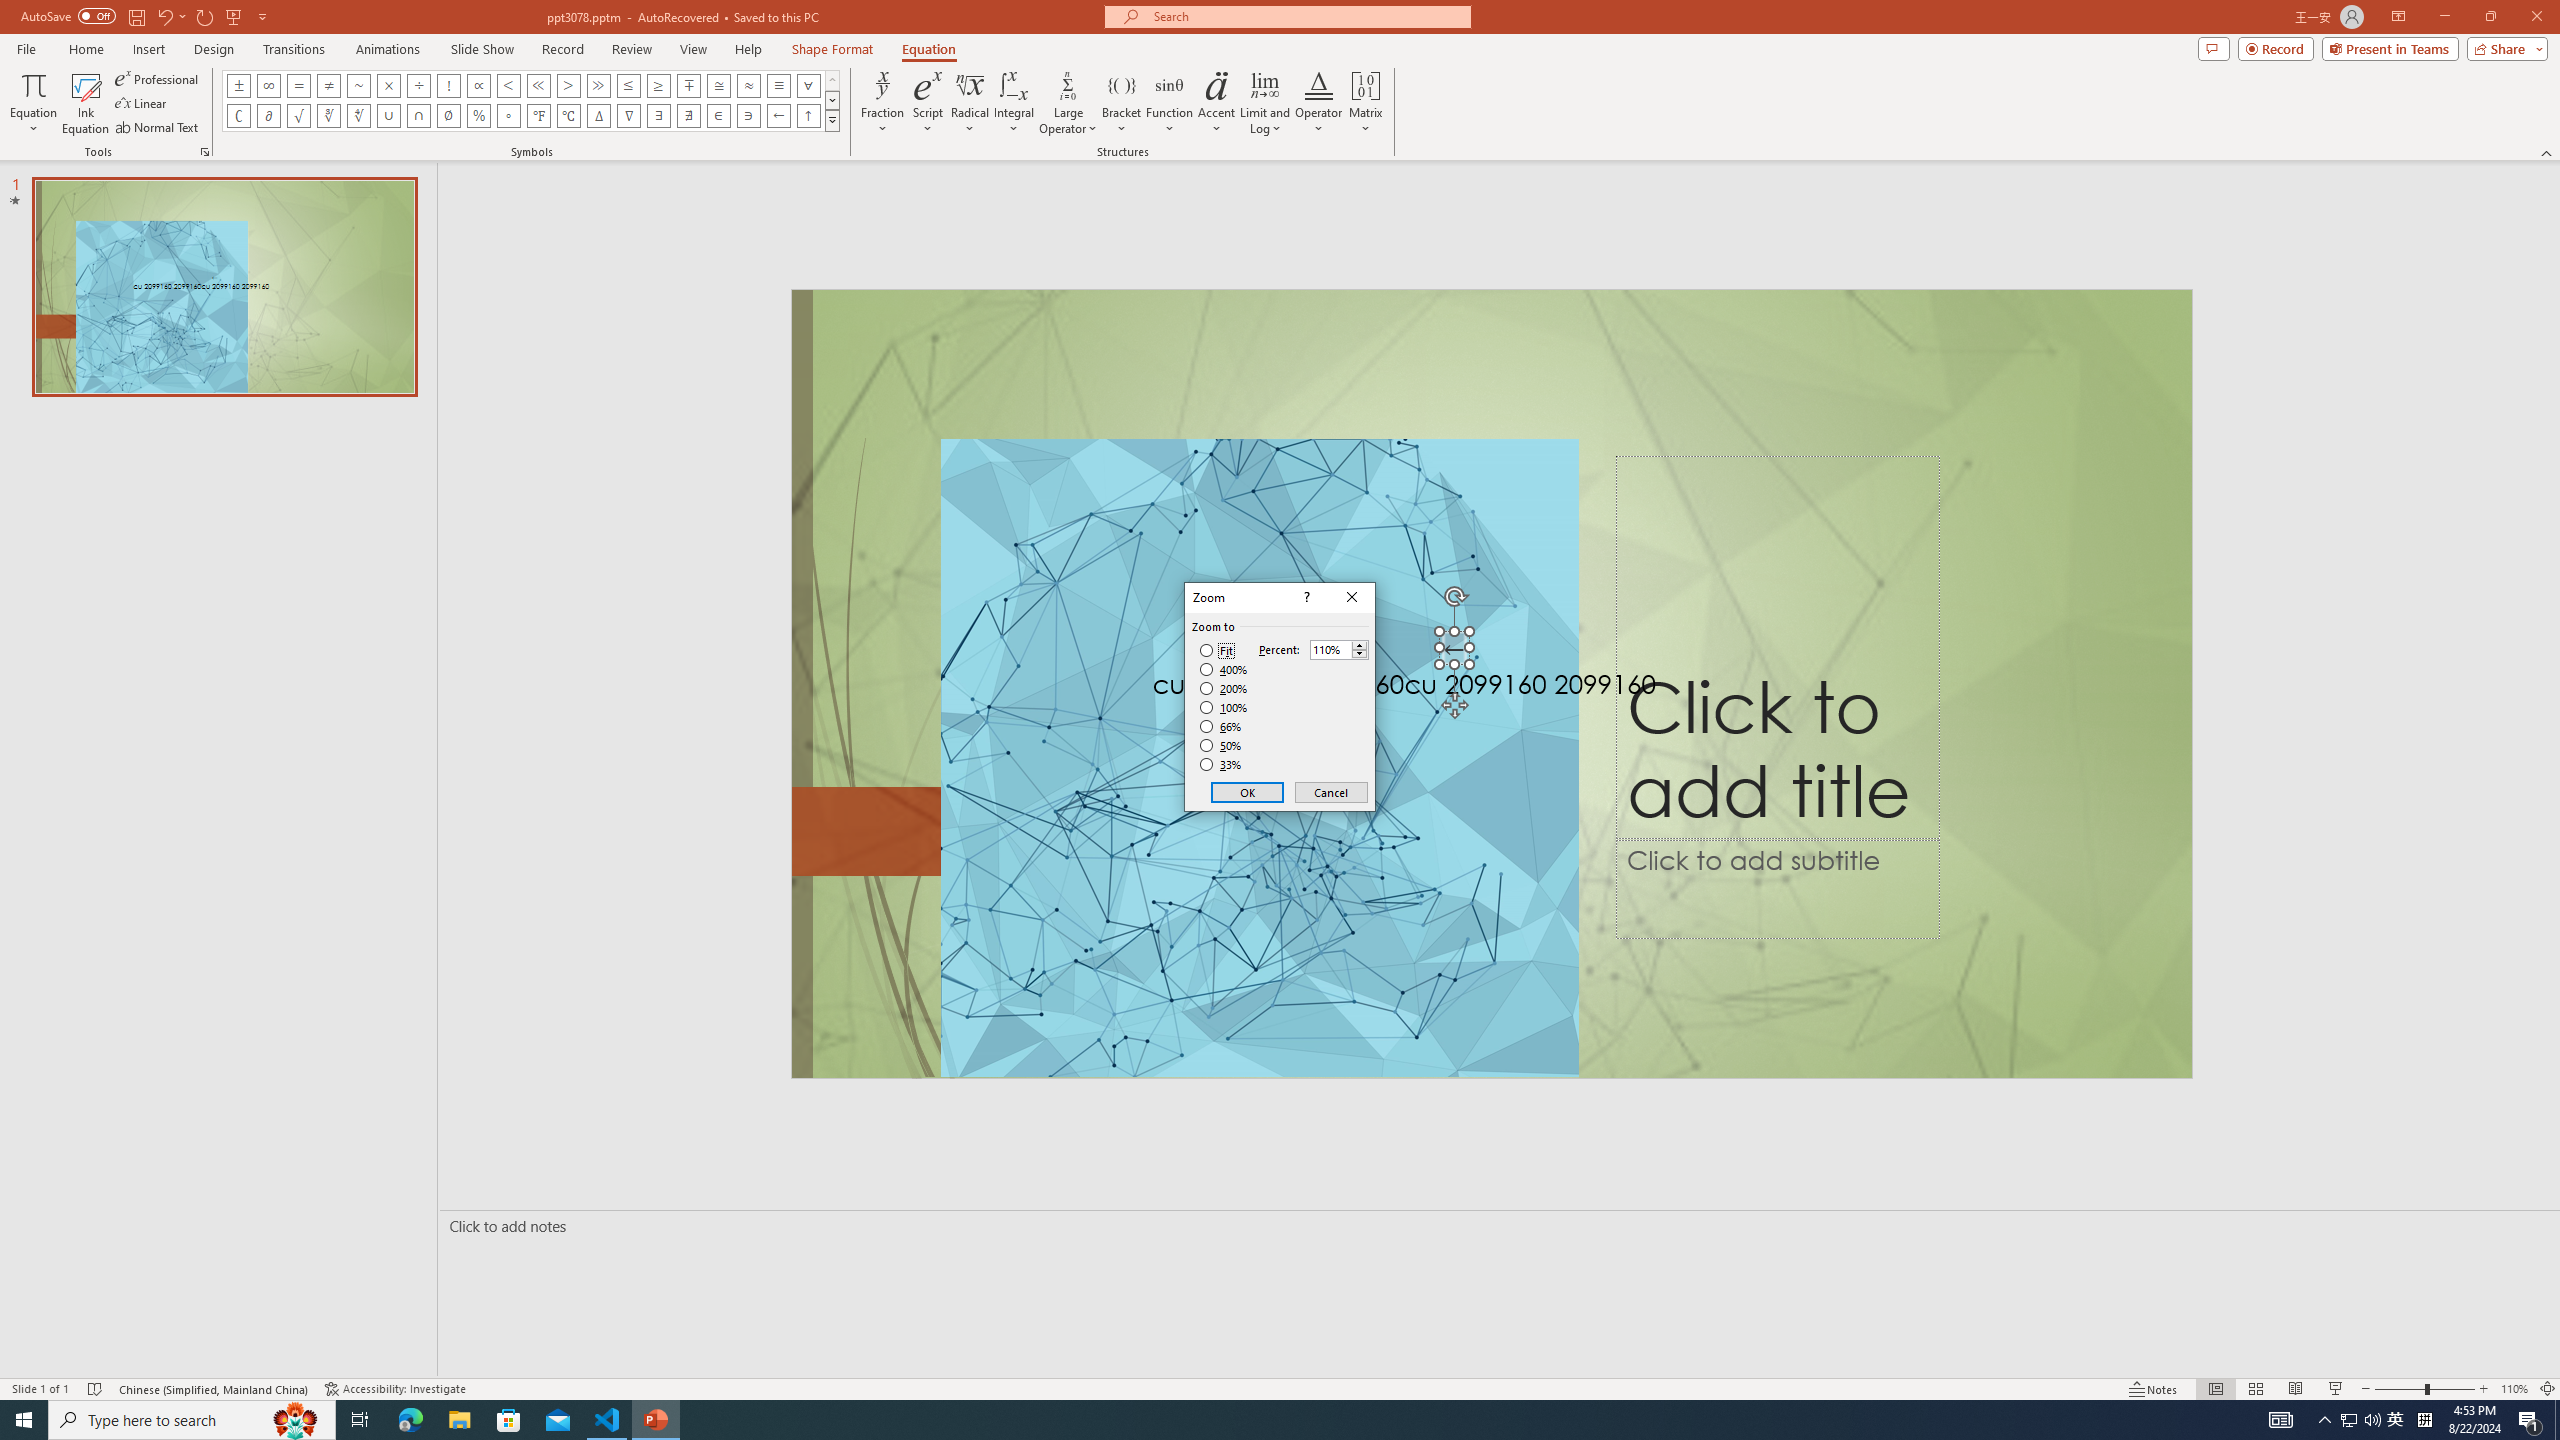  Describe the element at coordinates (85, 103) in the screenshot. I see `Ink Equation` at that location.